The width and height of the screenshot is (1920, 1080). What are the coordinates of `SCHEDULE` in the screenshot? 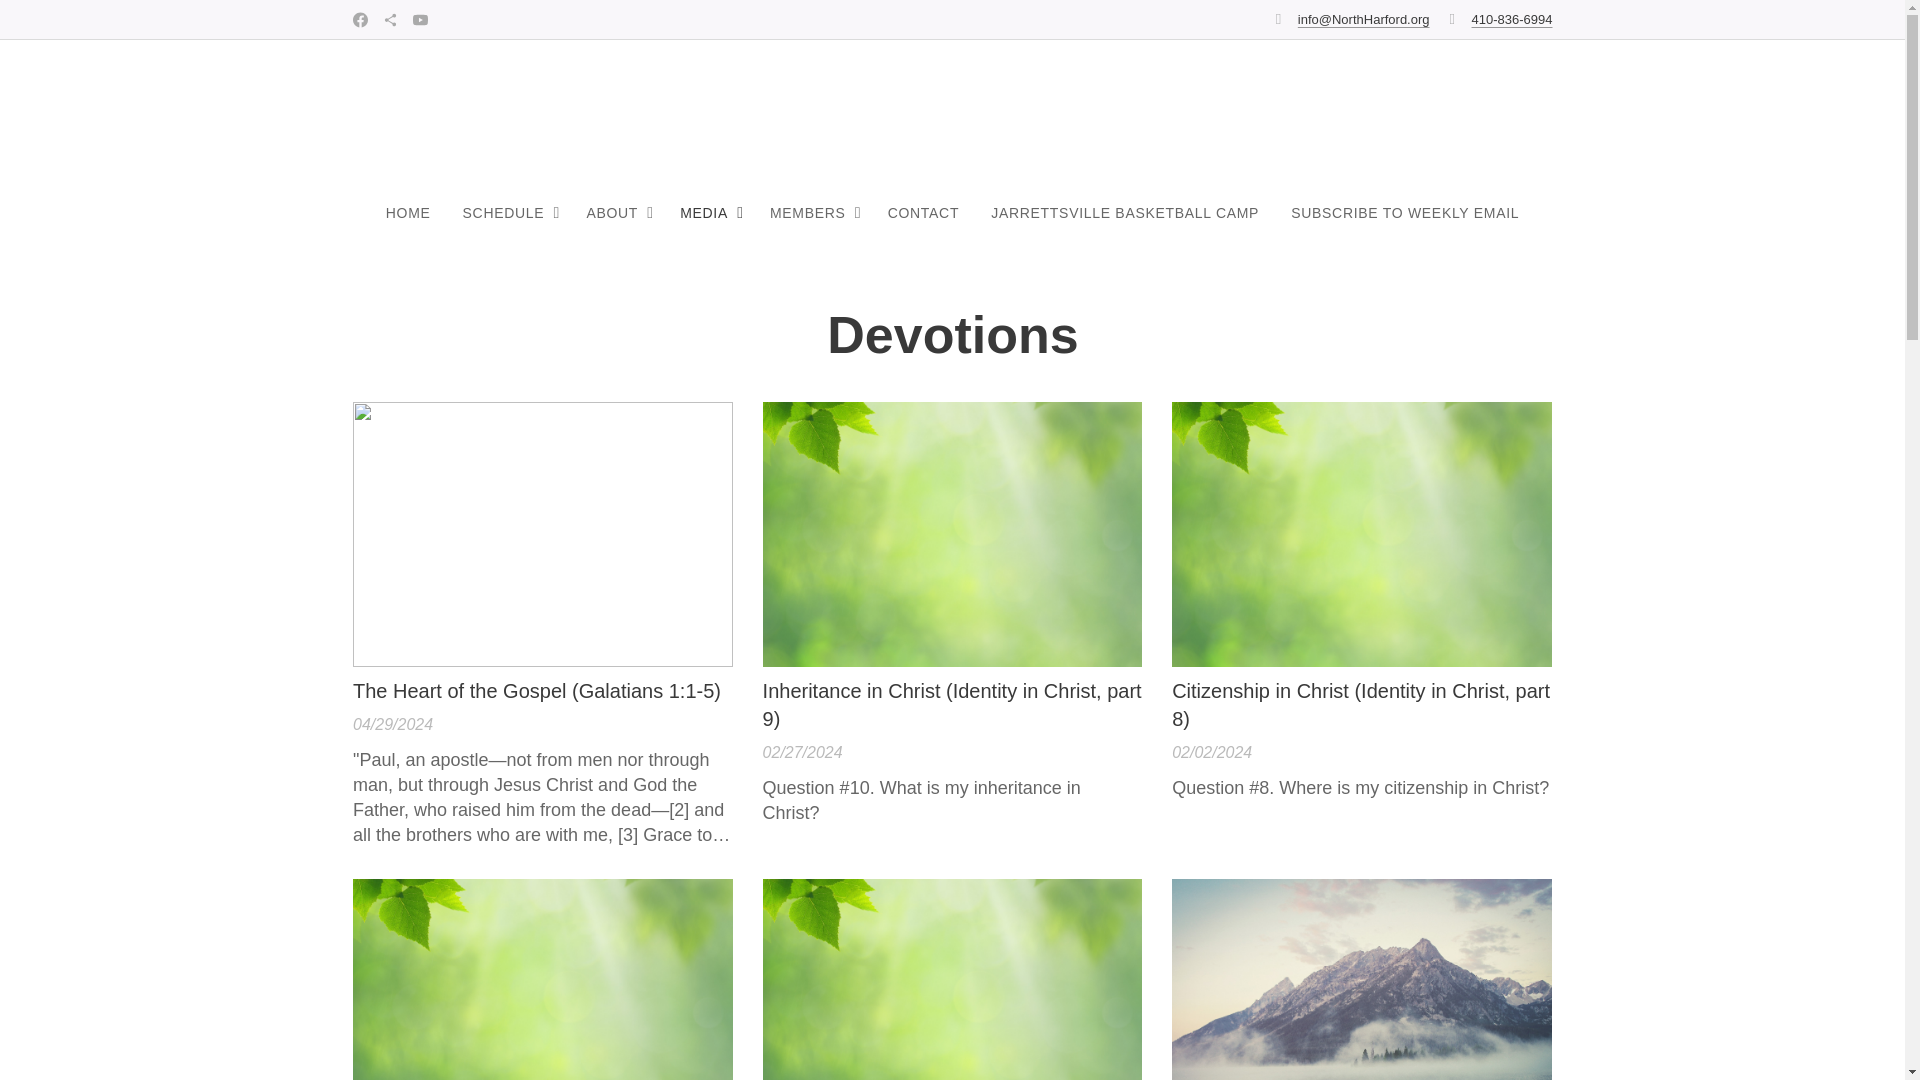 It's located at (508, 212).